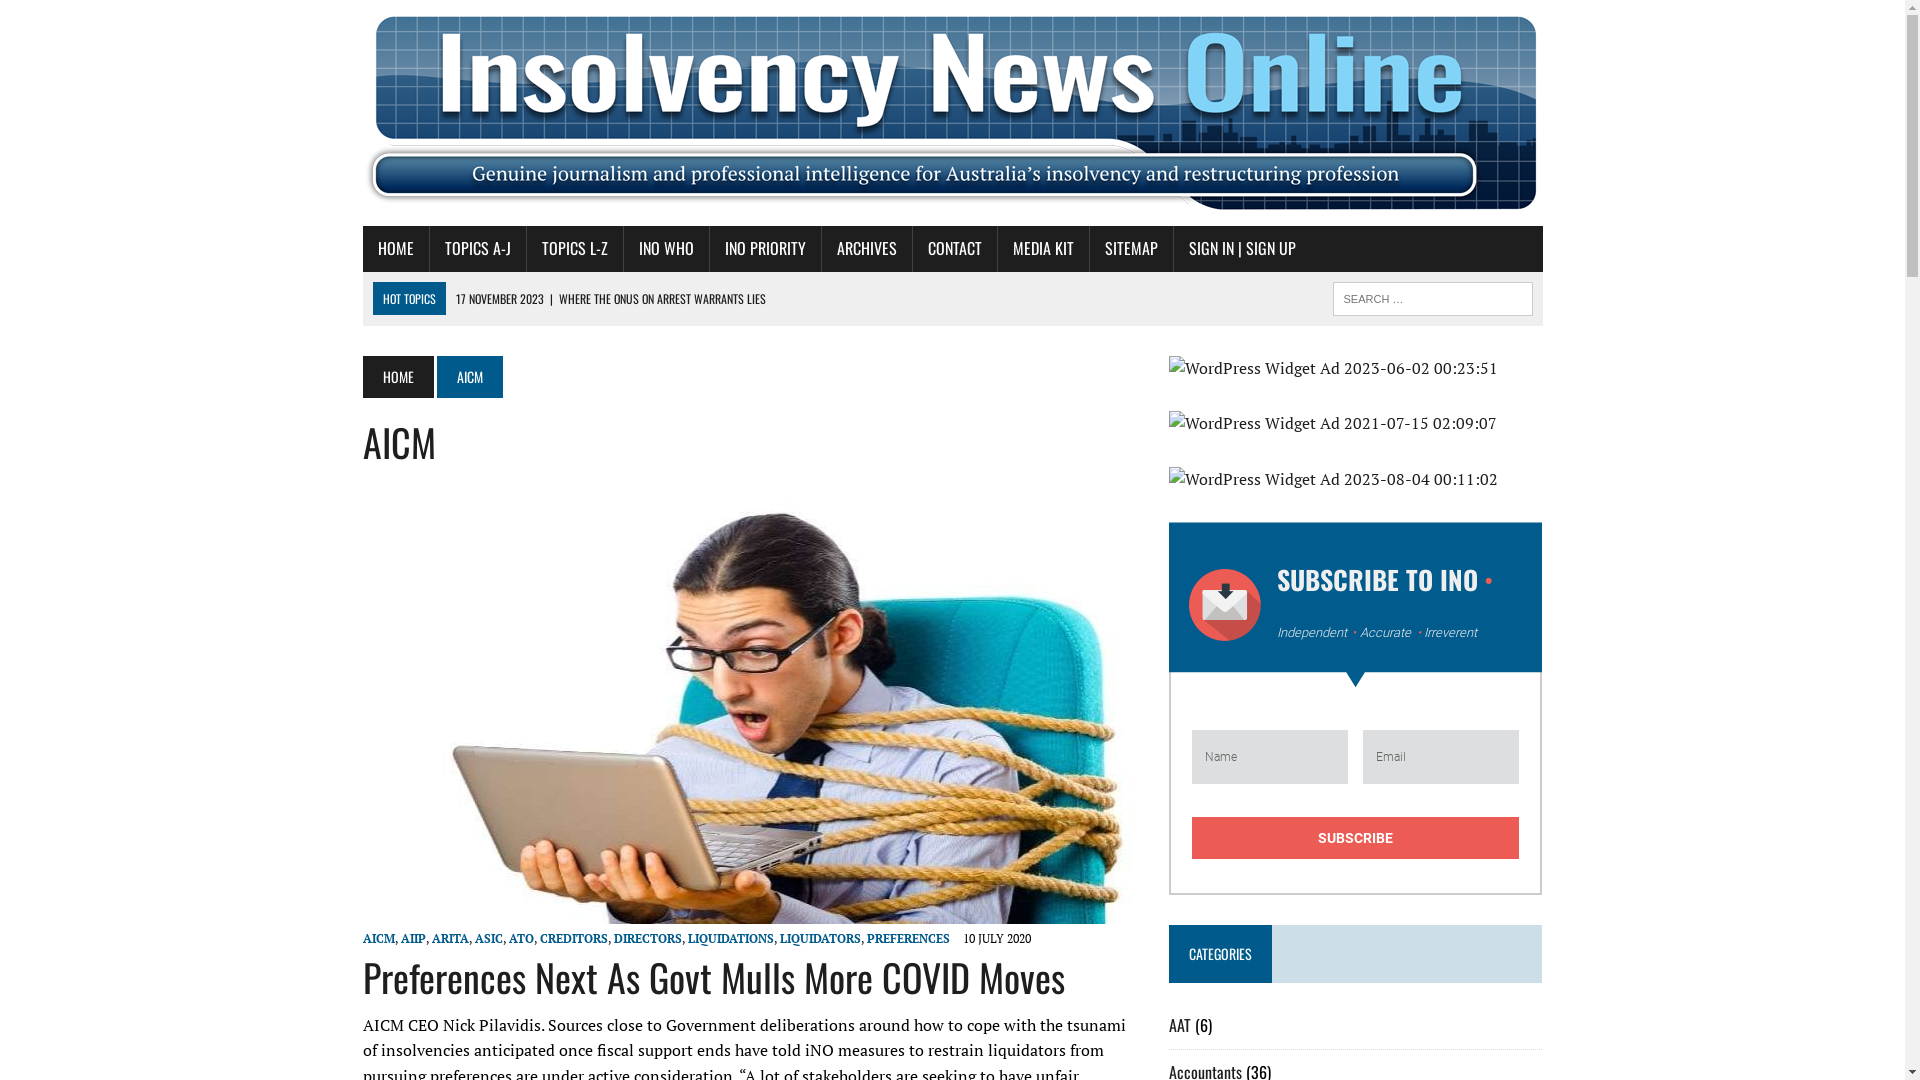 The image size is (1920, 1080). What do you see at coordinates (750, 911) in the screenshot?
I see `Preferences next as Govt mulls more COVID moves` at bounding box center [750, 911].